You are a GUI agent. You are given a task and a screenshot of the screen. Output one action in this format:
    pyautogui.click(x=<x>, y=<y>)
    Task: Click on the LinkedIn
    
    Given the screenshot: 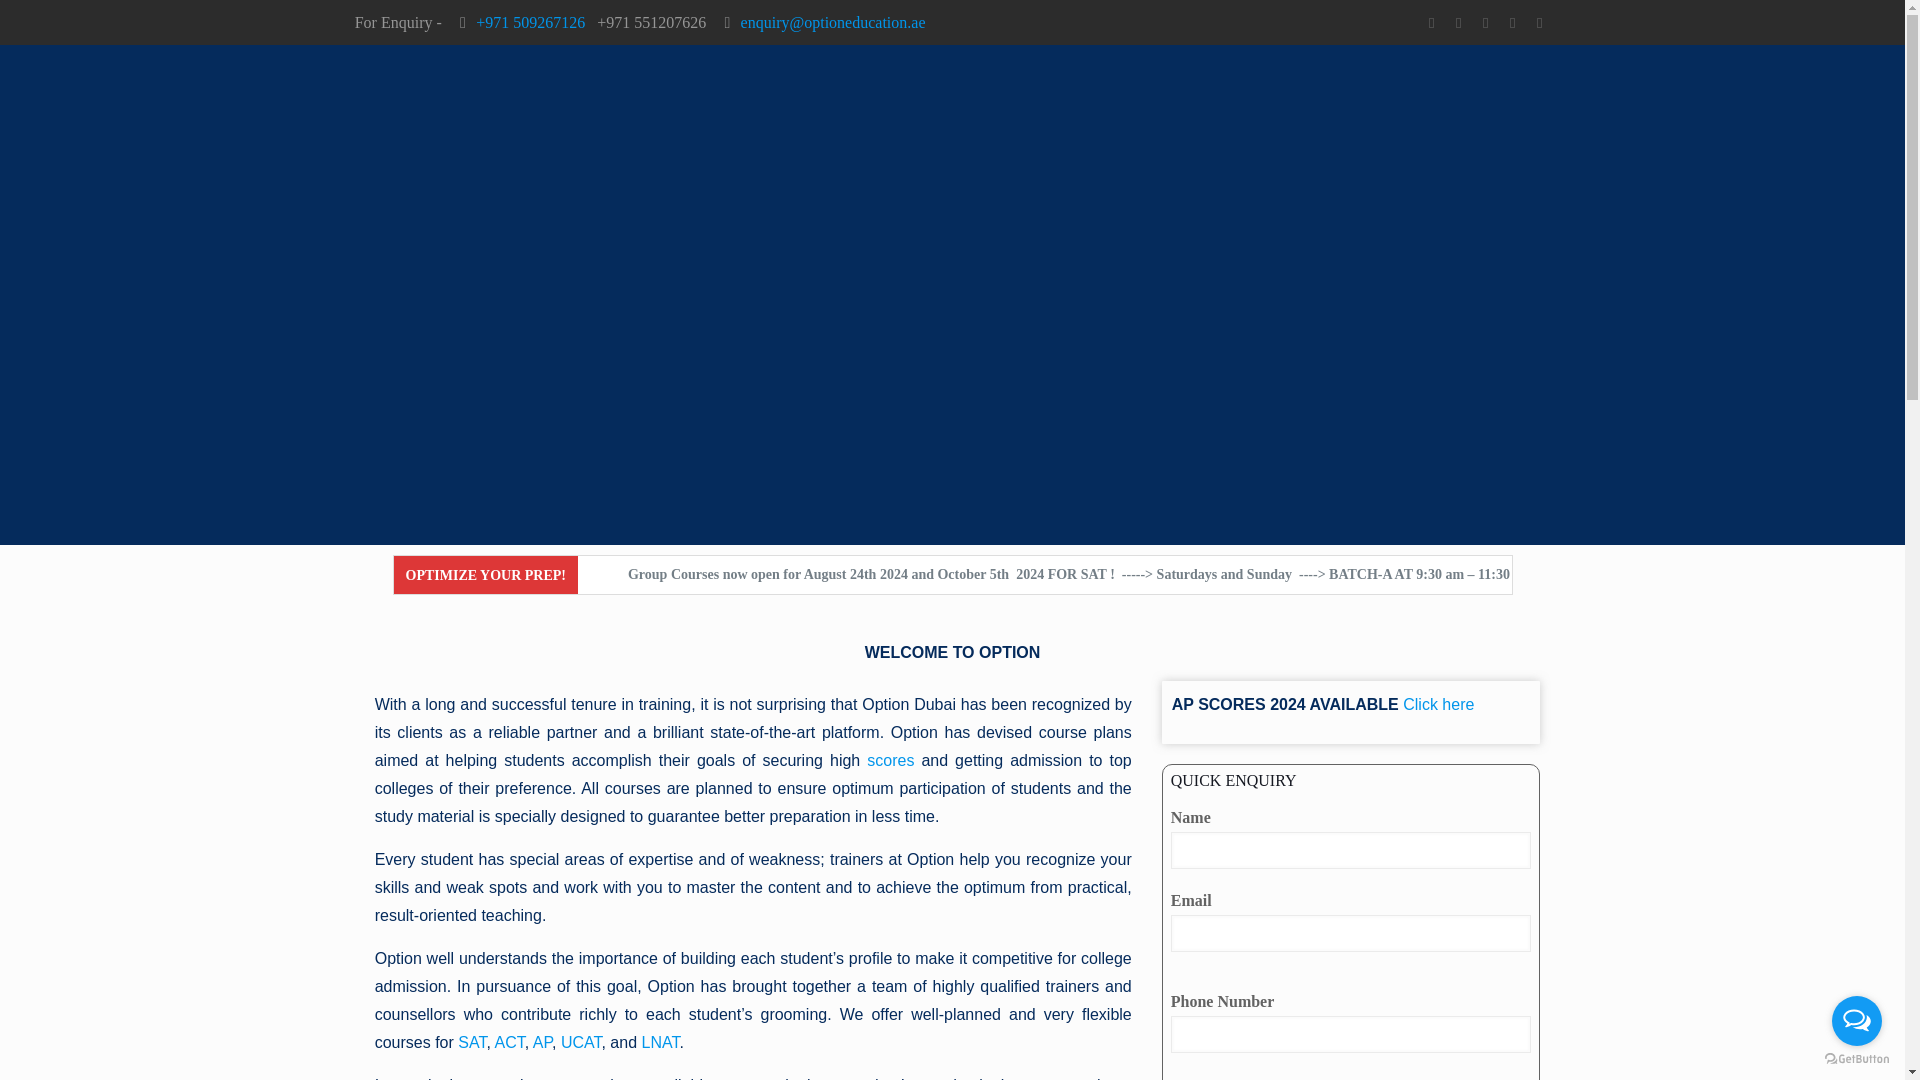 What is the action you would take?
    pyautogui.click(x=1538, y=23)
    